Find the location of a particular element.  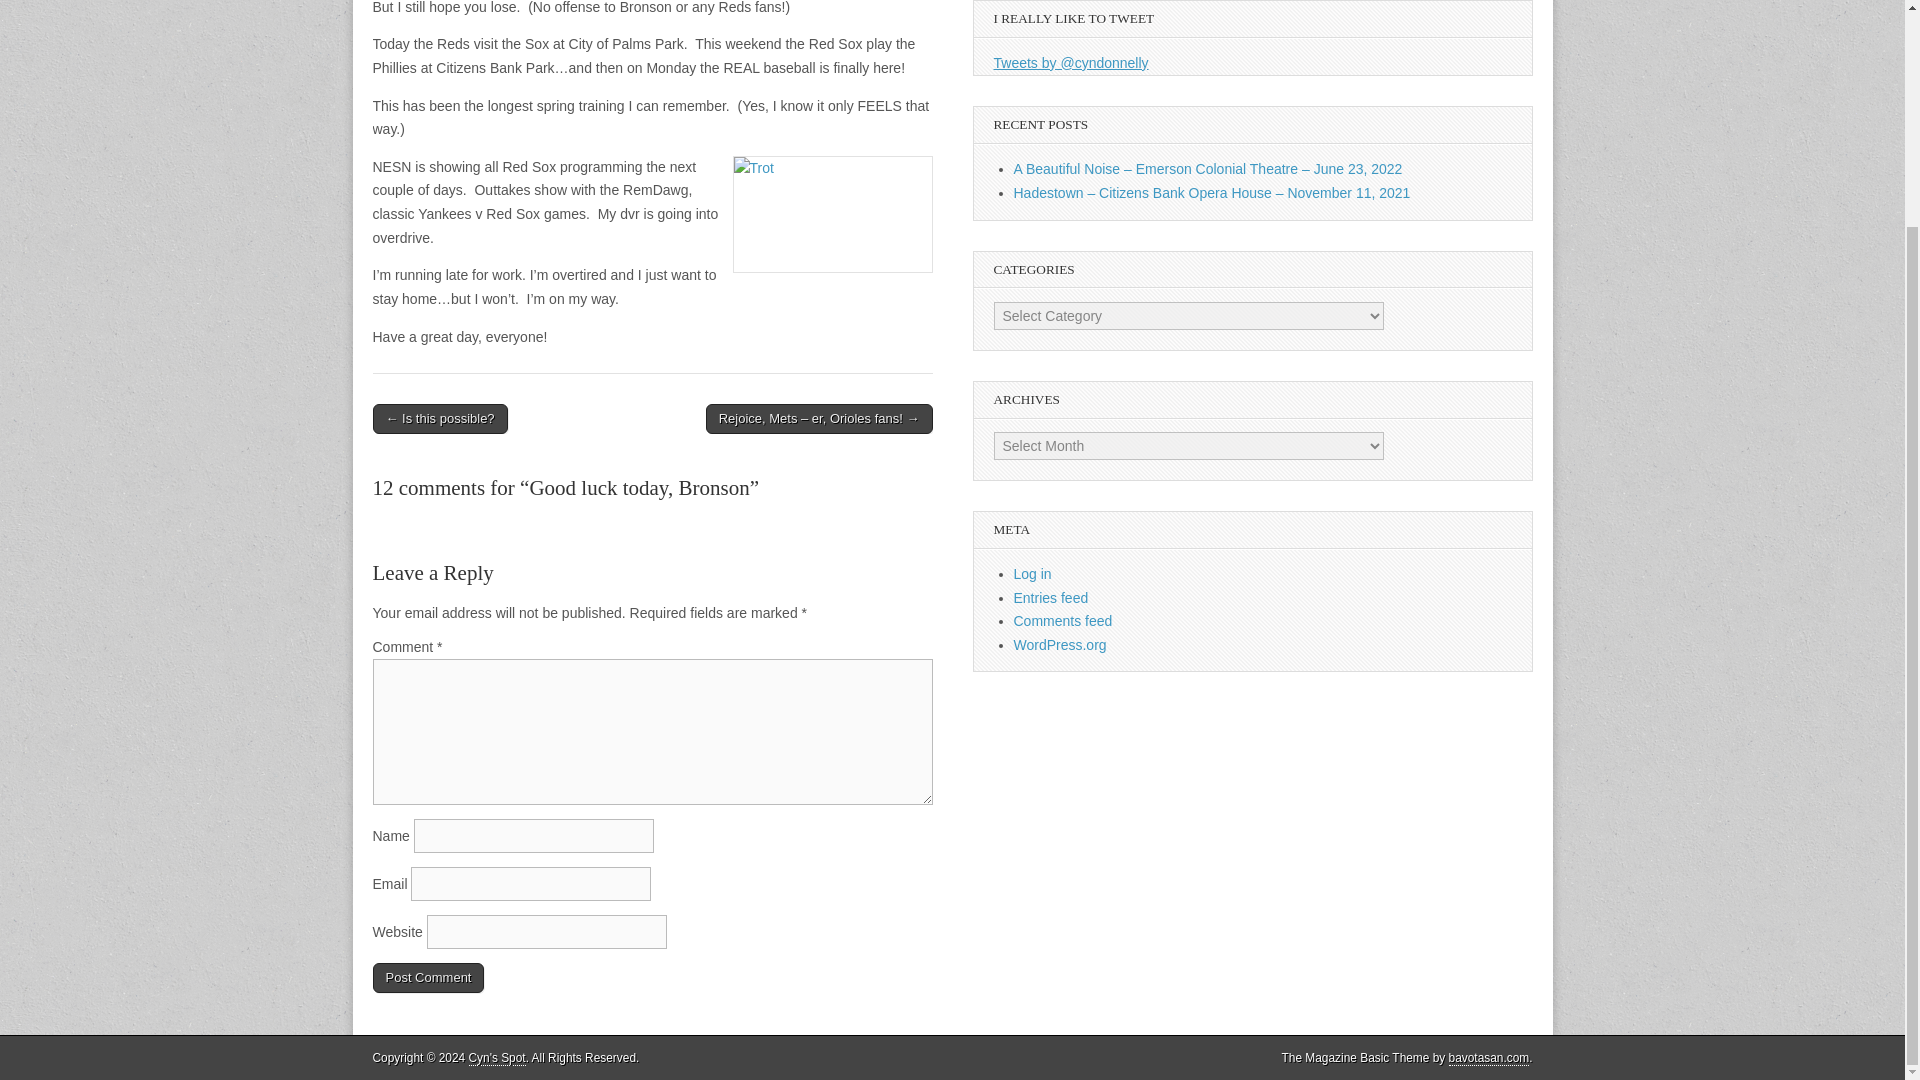

Entries feed is located at coordinates (1050, 597).